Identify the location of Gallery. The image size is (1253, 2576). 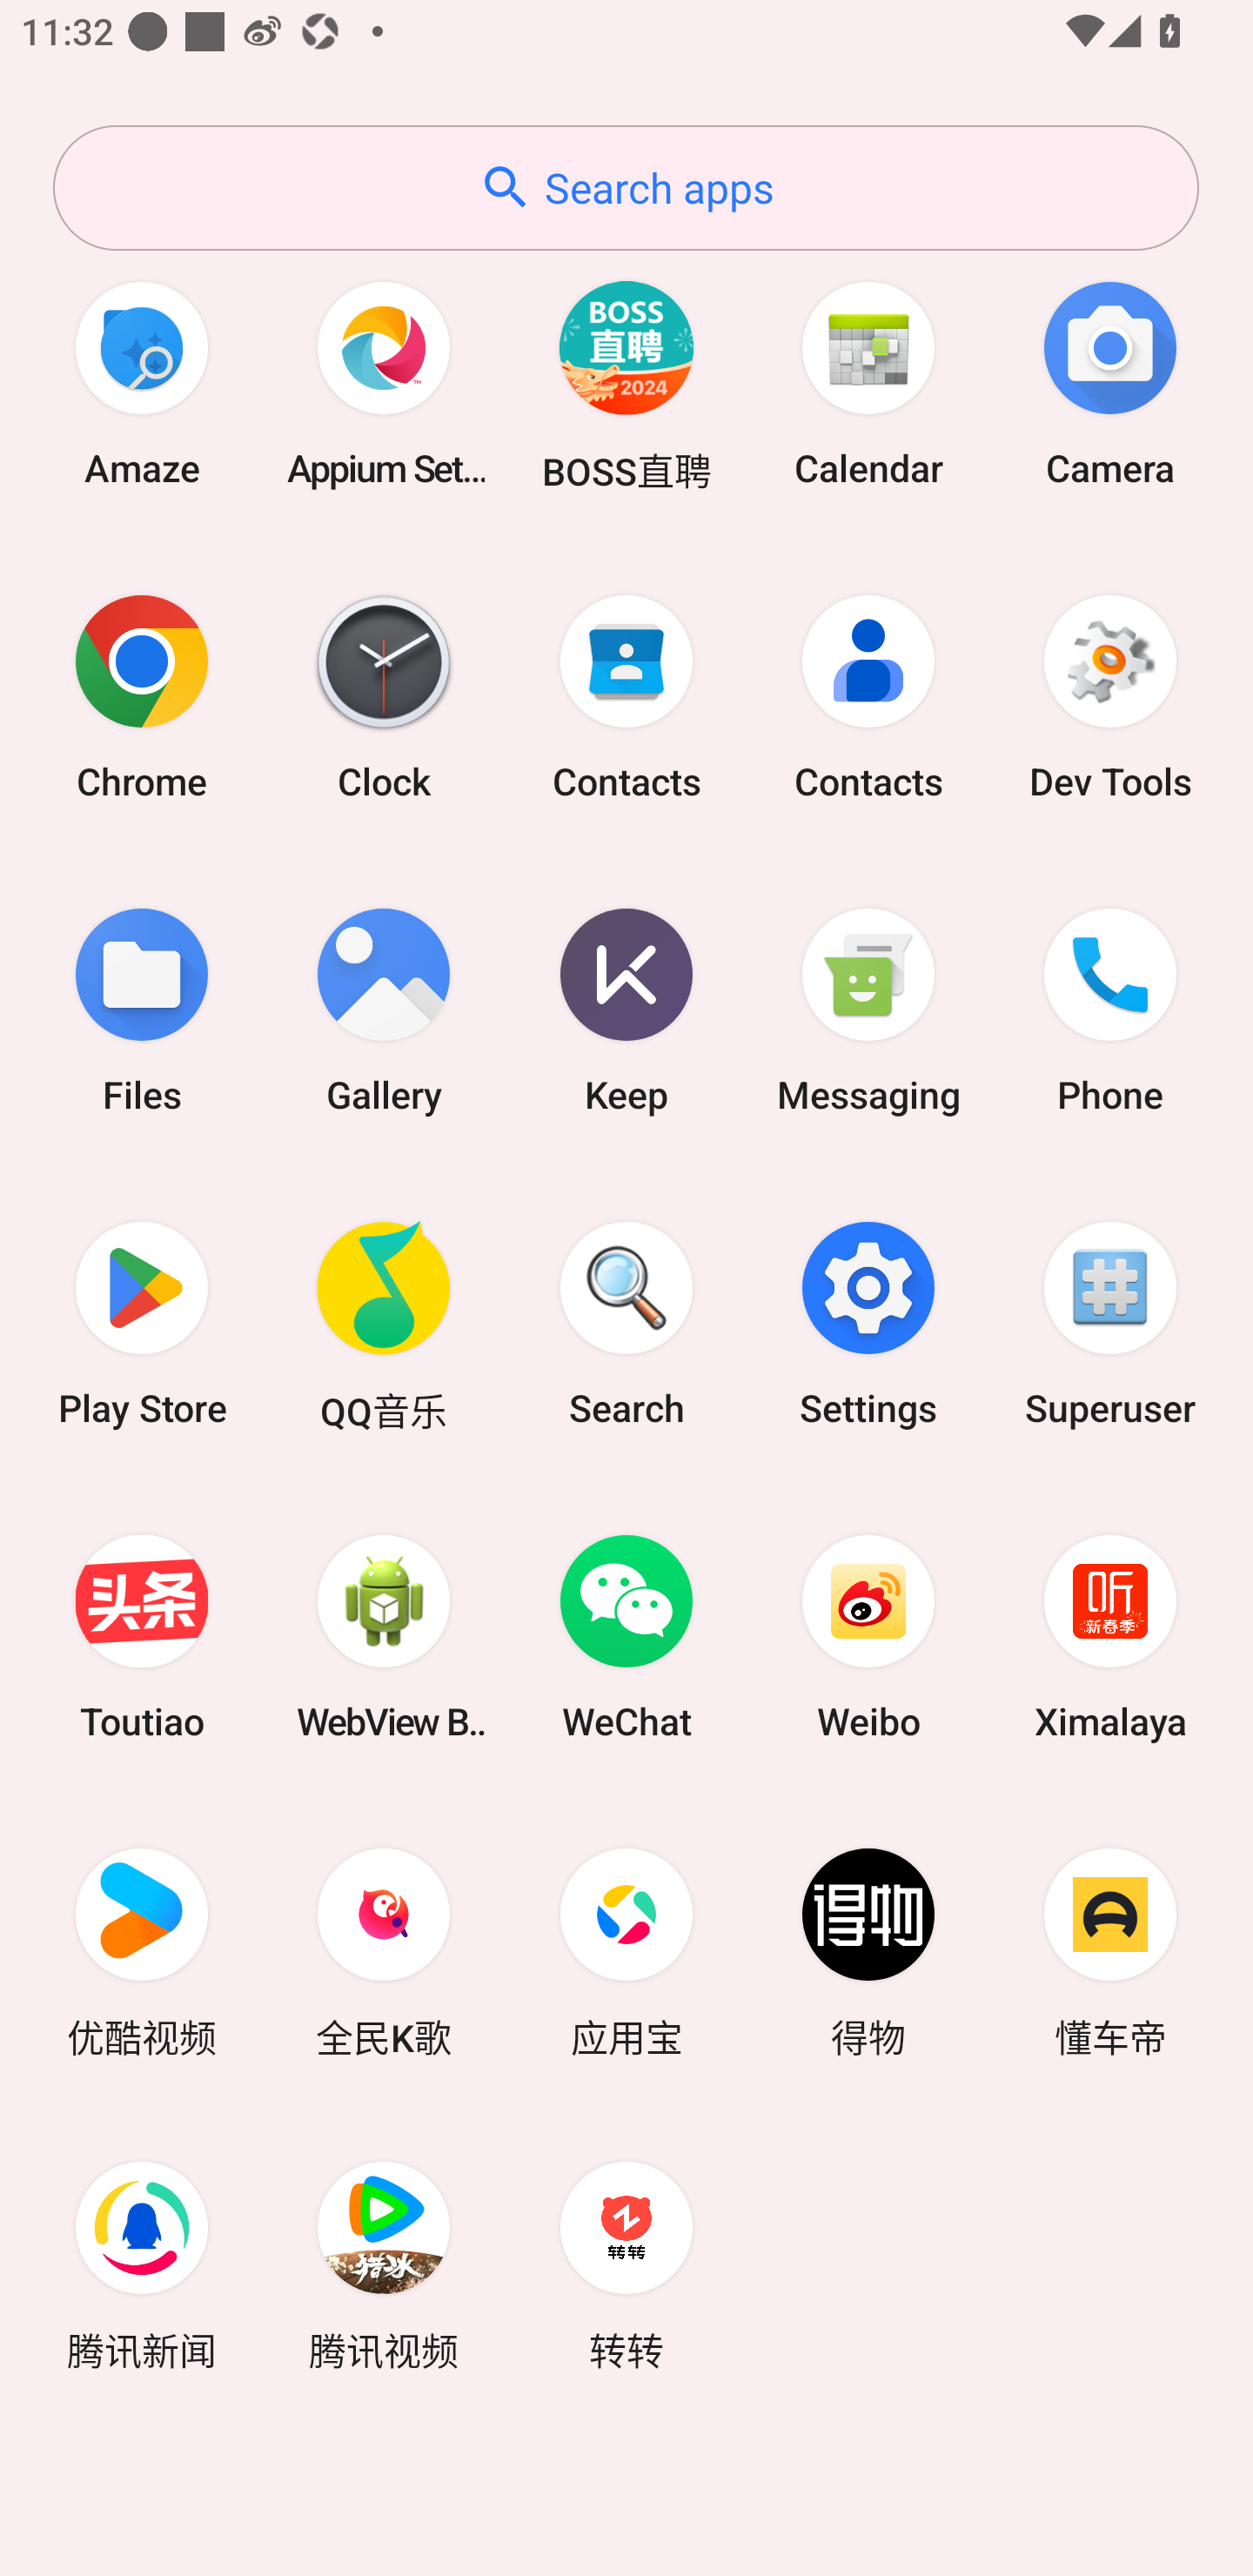
(384, 1010).